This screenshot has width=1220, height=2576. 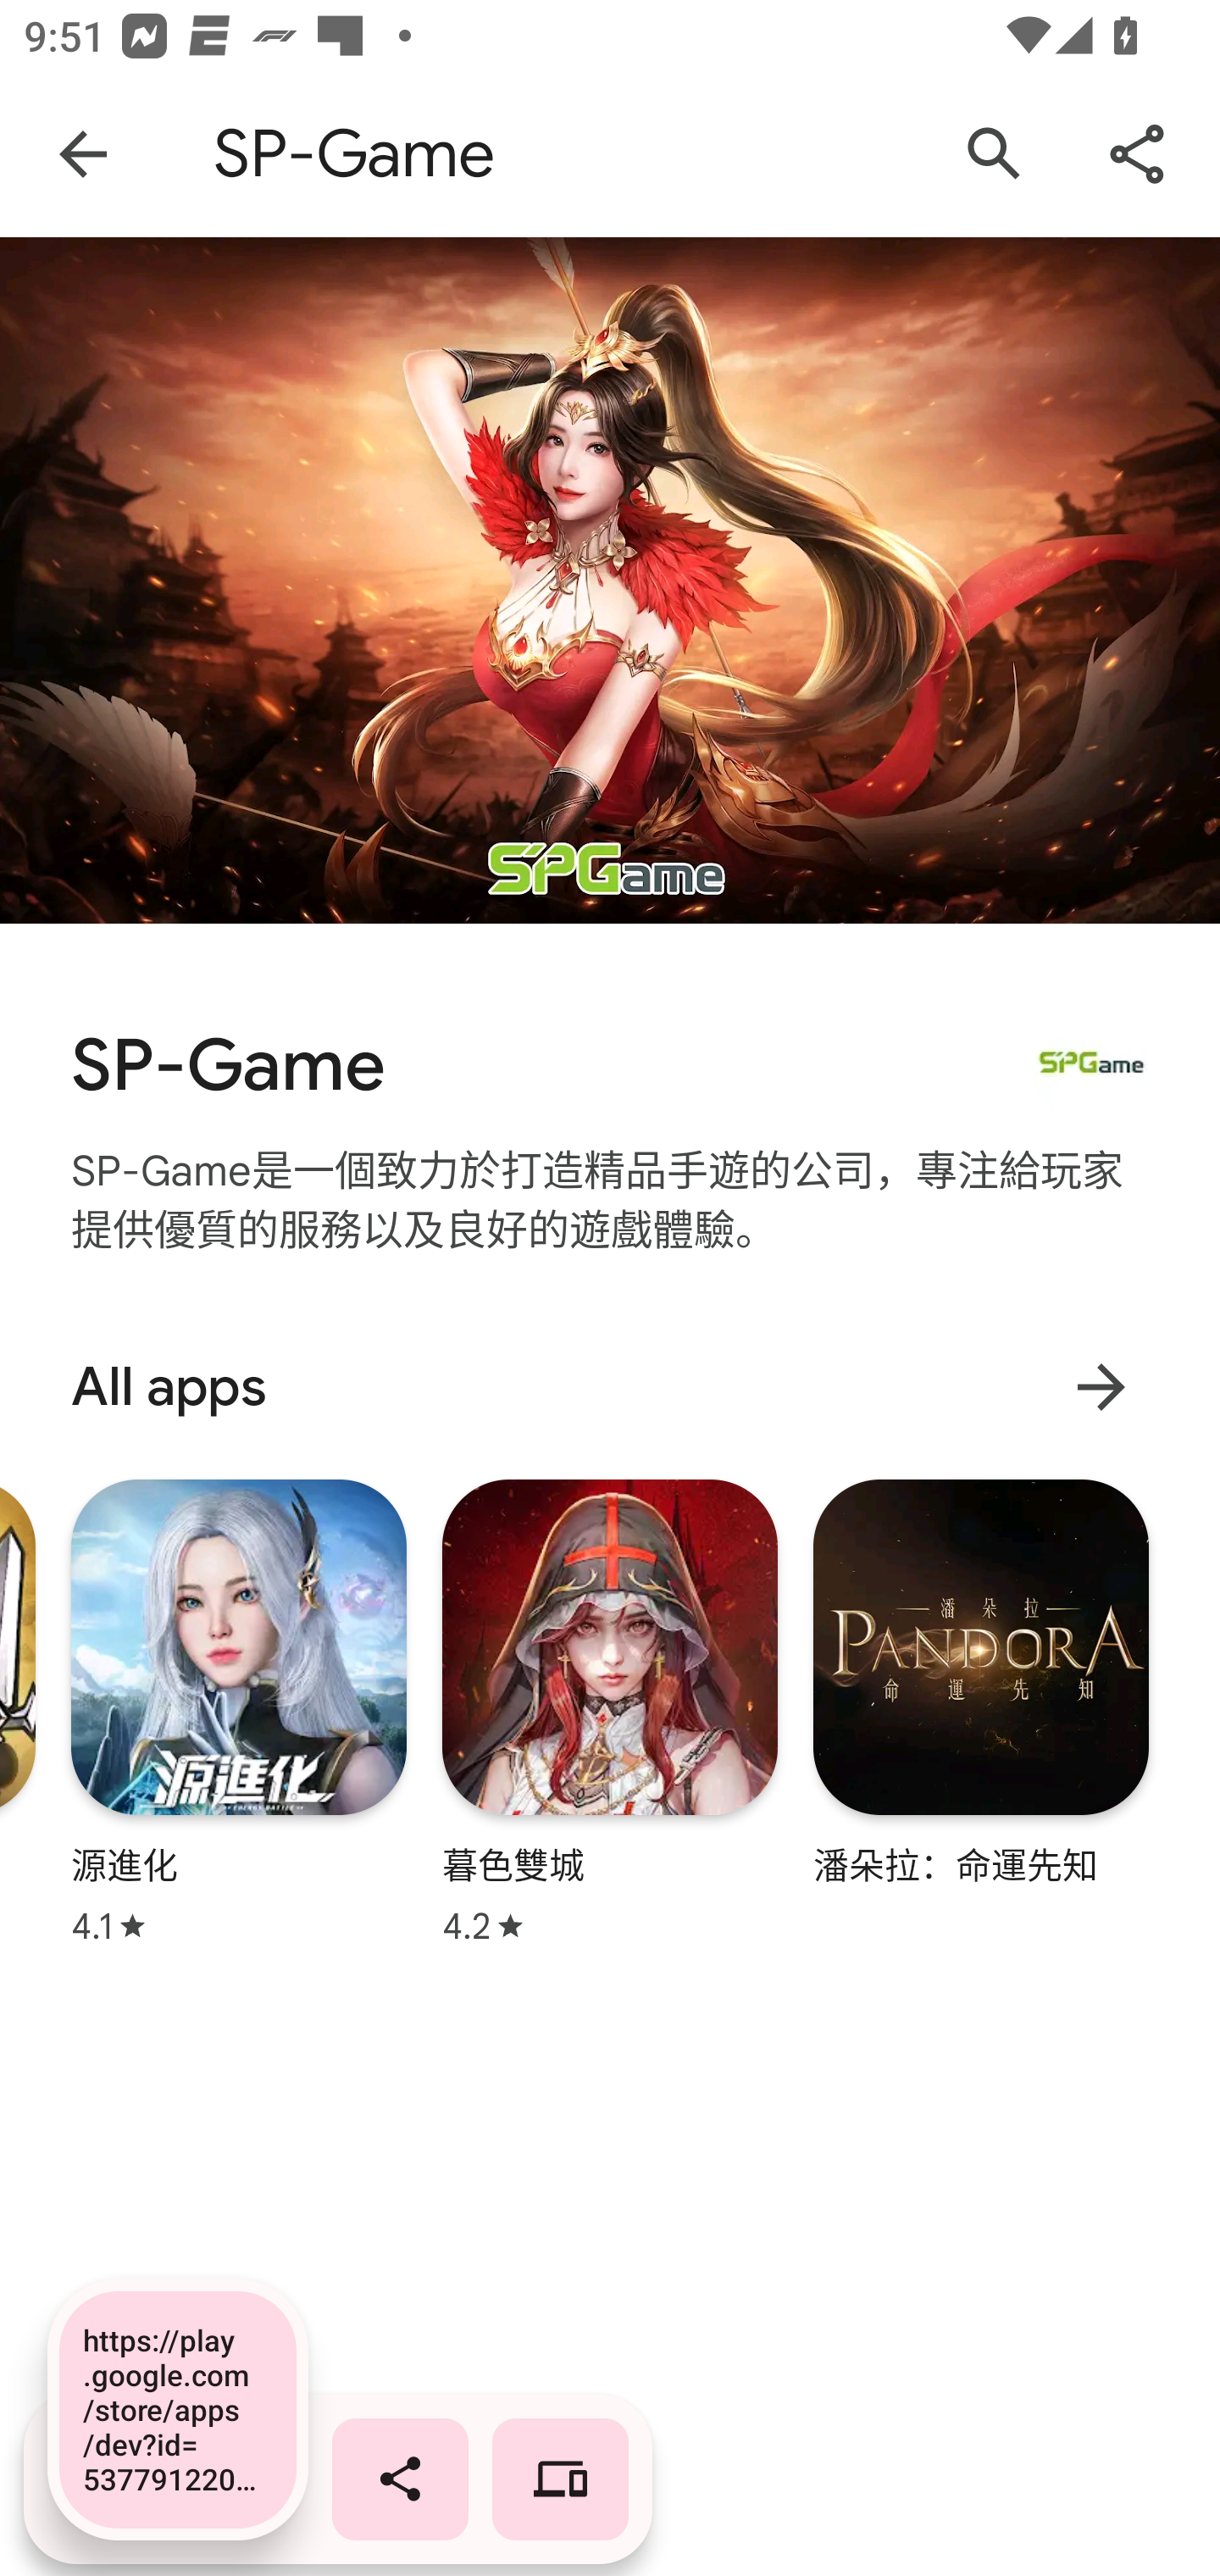 What do you see at coordinates (1137, 154) in the screenshot?
I see `Share` at bounding box center [1137, 154].